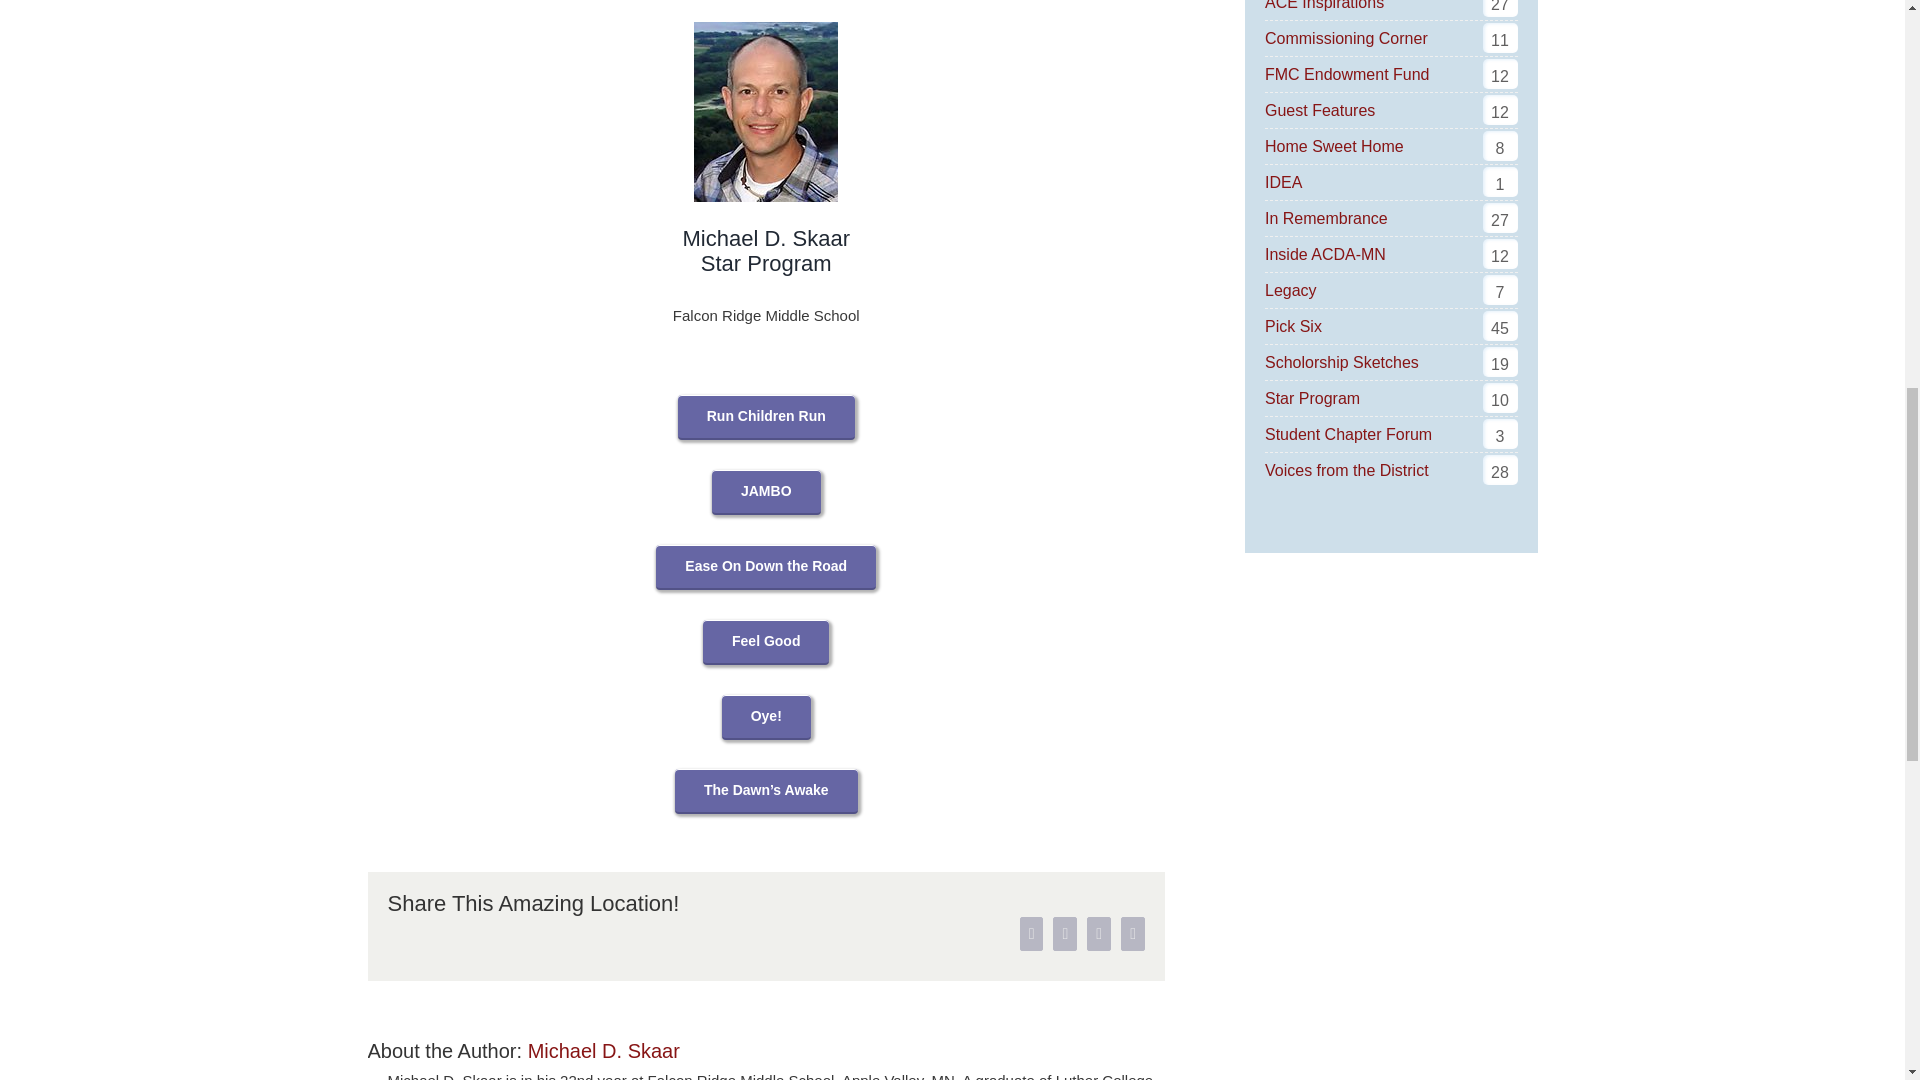 The width and height of the screenshot is (1920, 1080). What do you see at coordinates (766, 416) in the screenshot?
I see `Run Children Run` at bounding box center [766, 416].